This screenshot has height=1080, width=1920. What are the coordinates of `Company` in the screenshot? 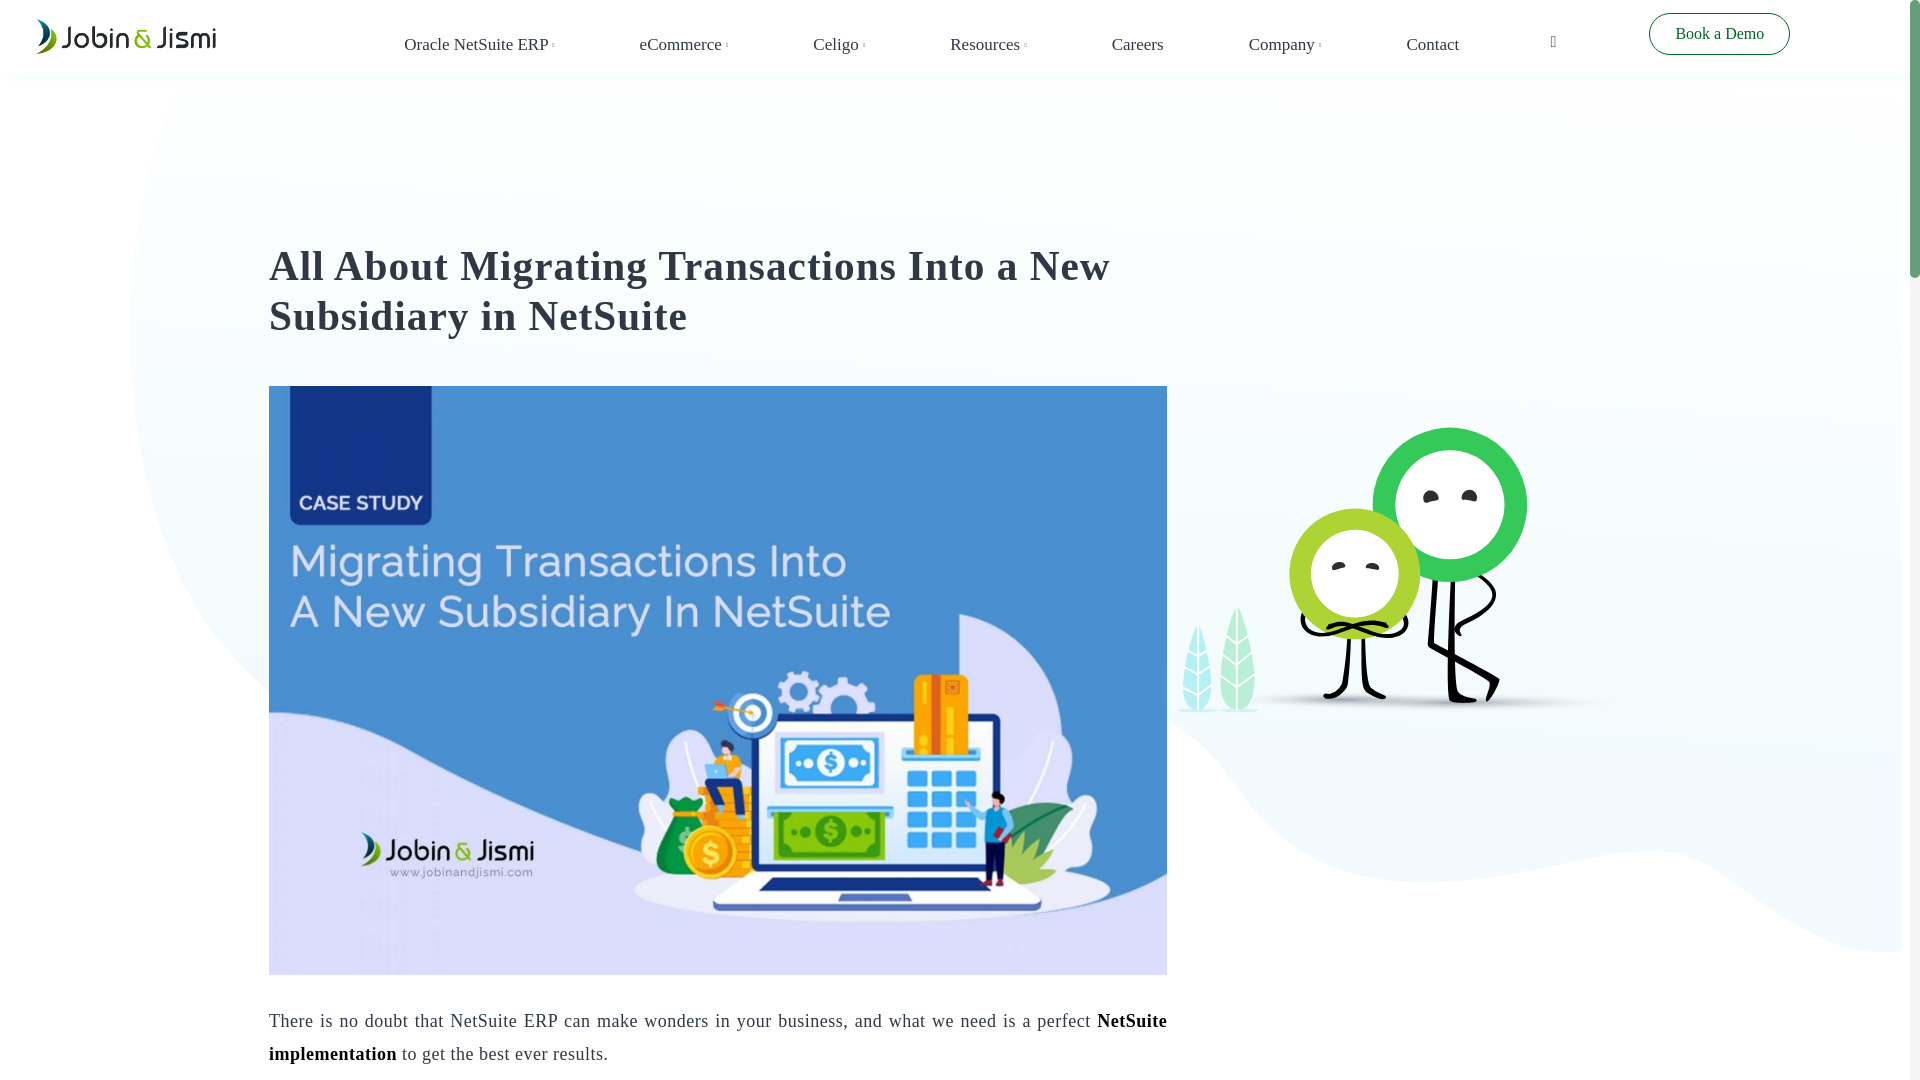 It's located at (1286, 45).